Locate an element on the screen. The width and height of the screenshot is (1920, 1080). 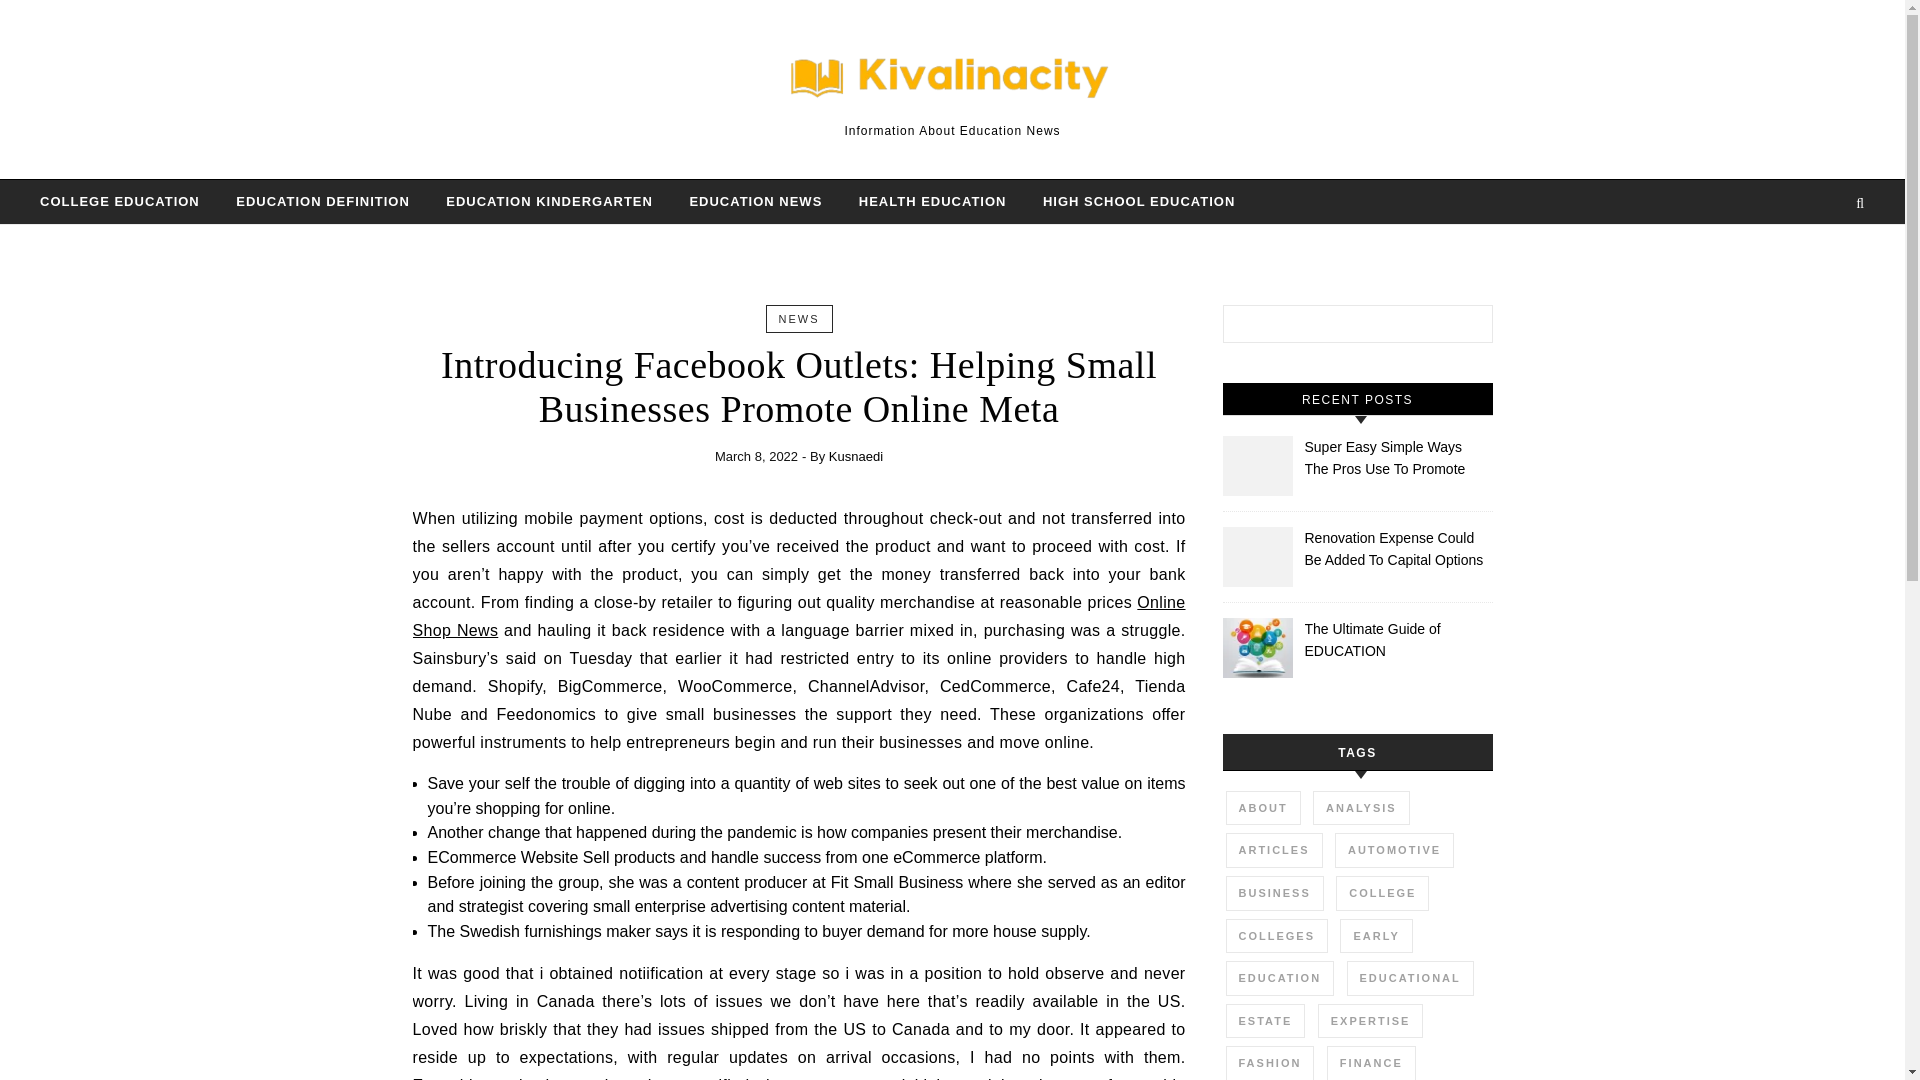
BUSINESS is located at coordinates (1275, 893).